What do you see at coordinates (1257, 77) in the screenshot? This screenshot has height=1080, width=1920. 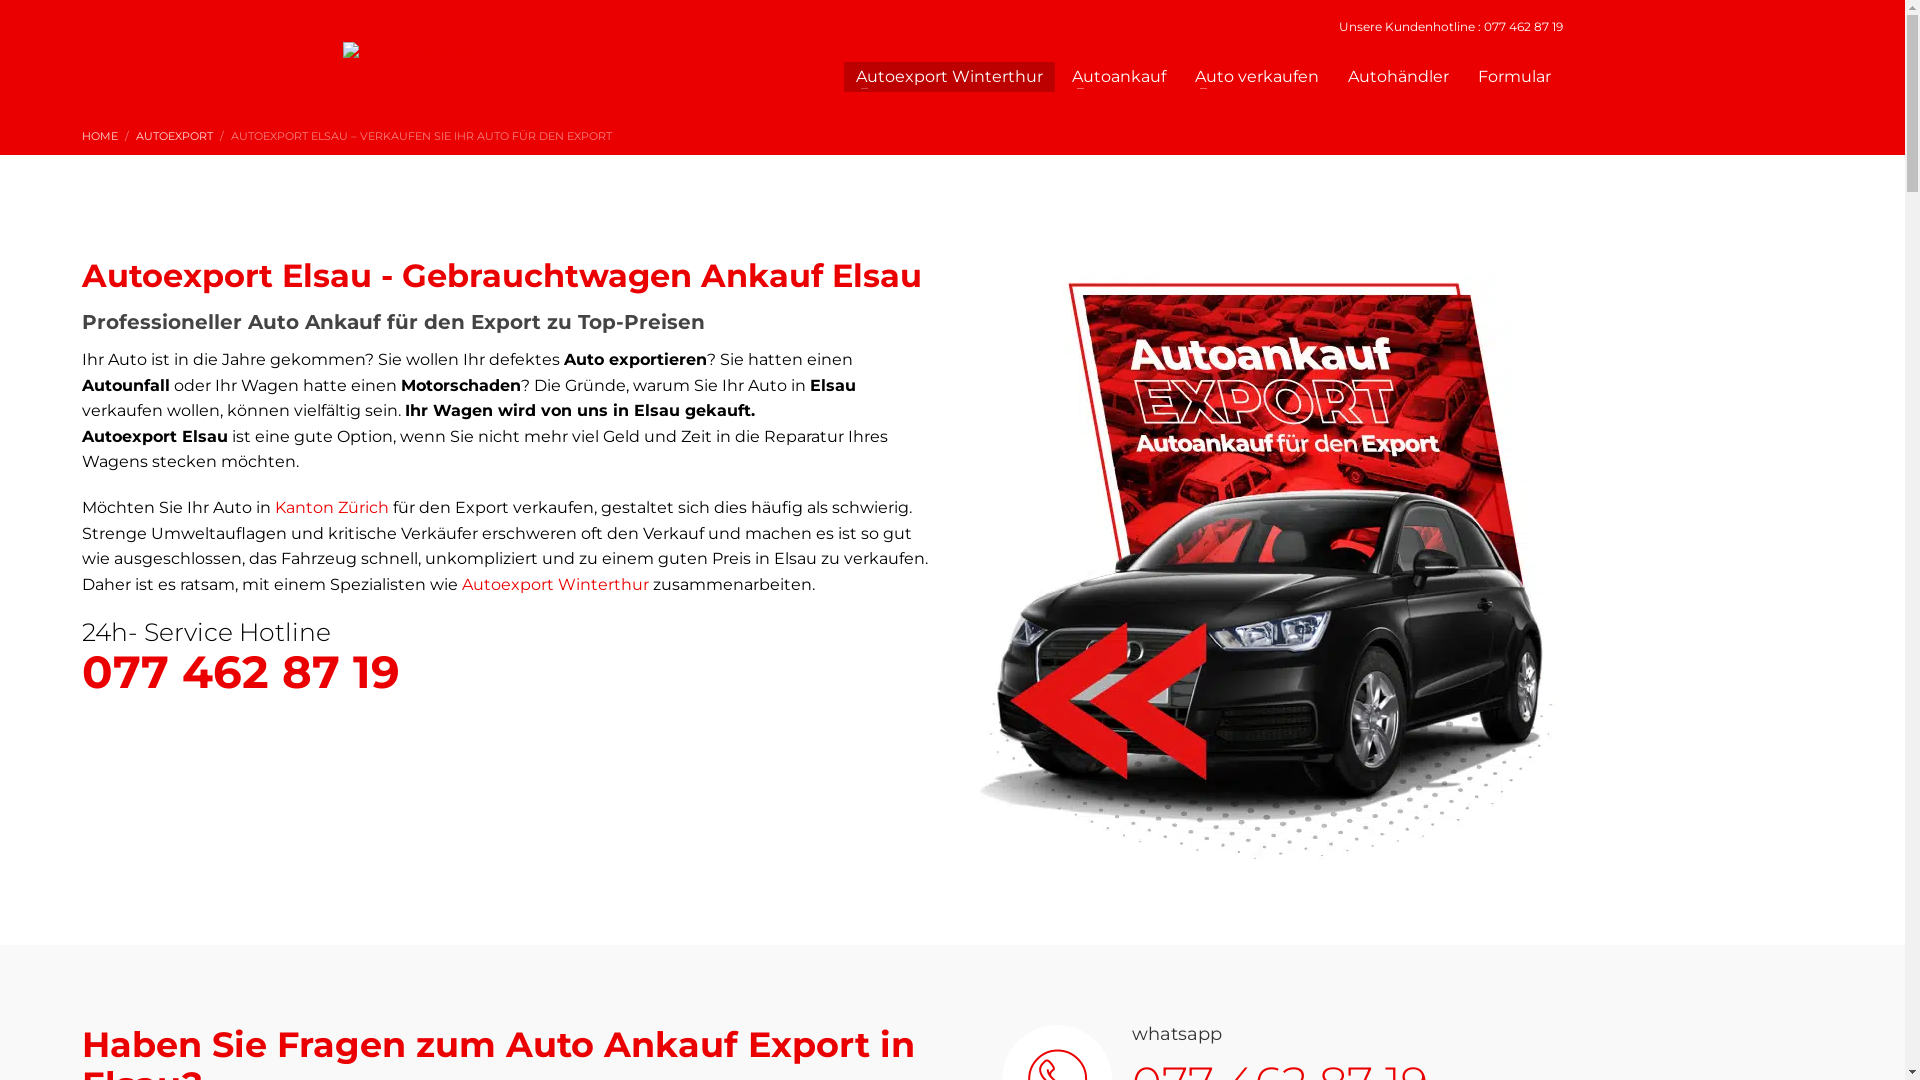 I see `Auto verkaufen` at bounding box center [1257, 77].